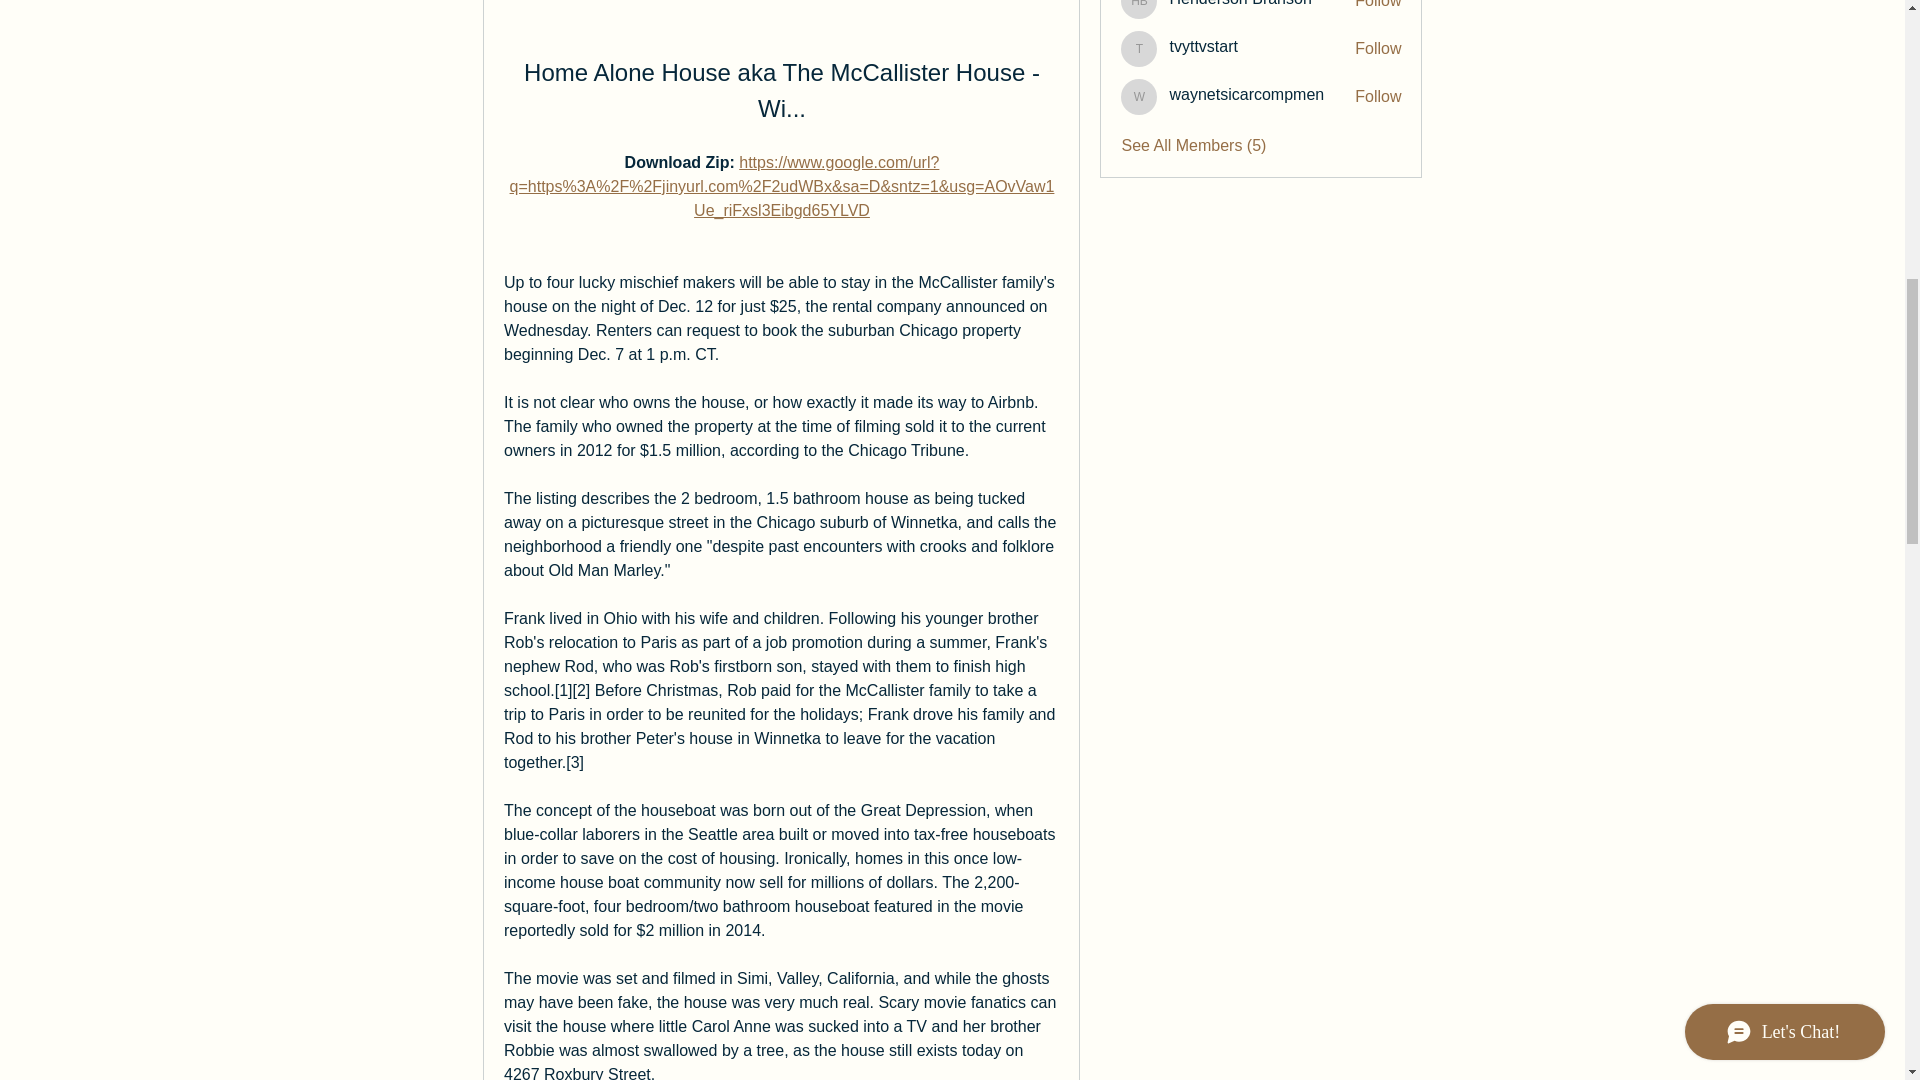  Describe the element at coordinates (1139, 10) in the screenshot. I see `Henderson Branson` at that location.